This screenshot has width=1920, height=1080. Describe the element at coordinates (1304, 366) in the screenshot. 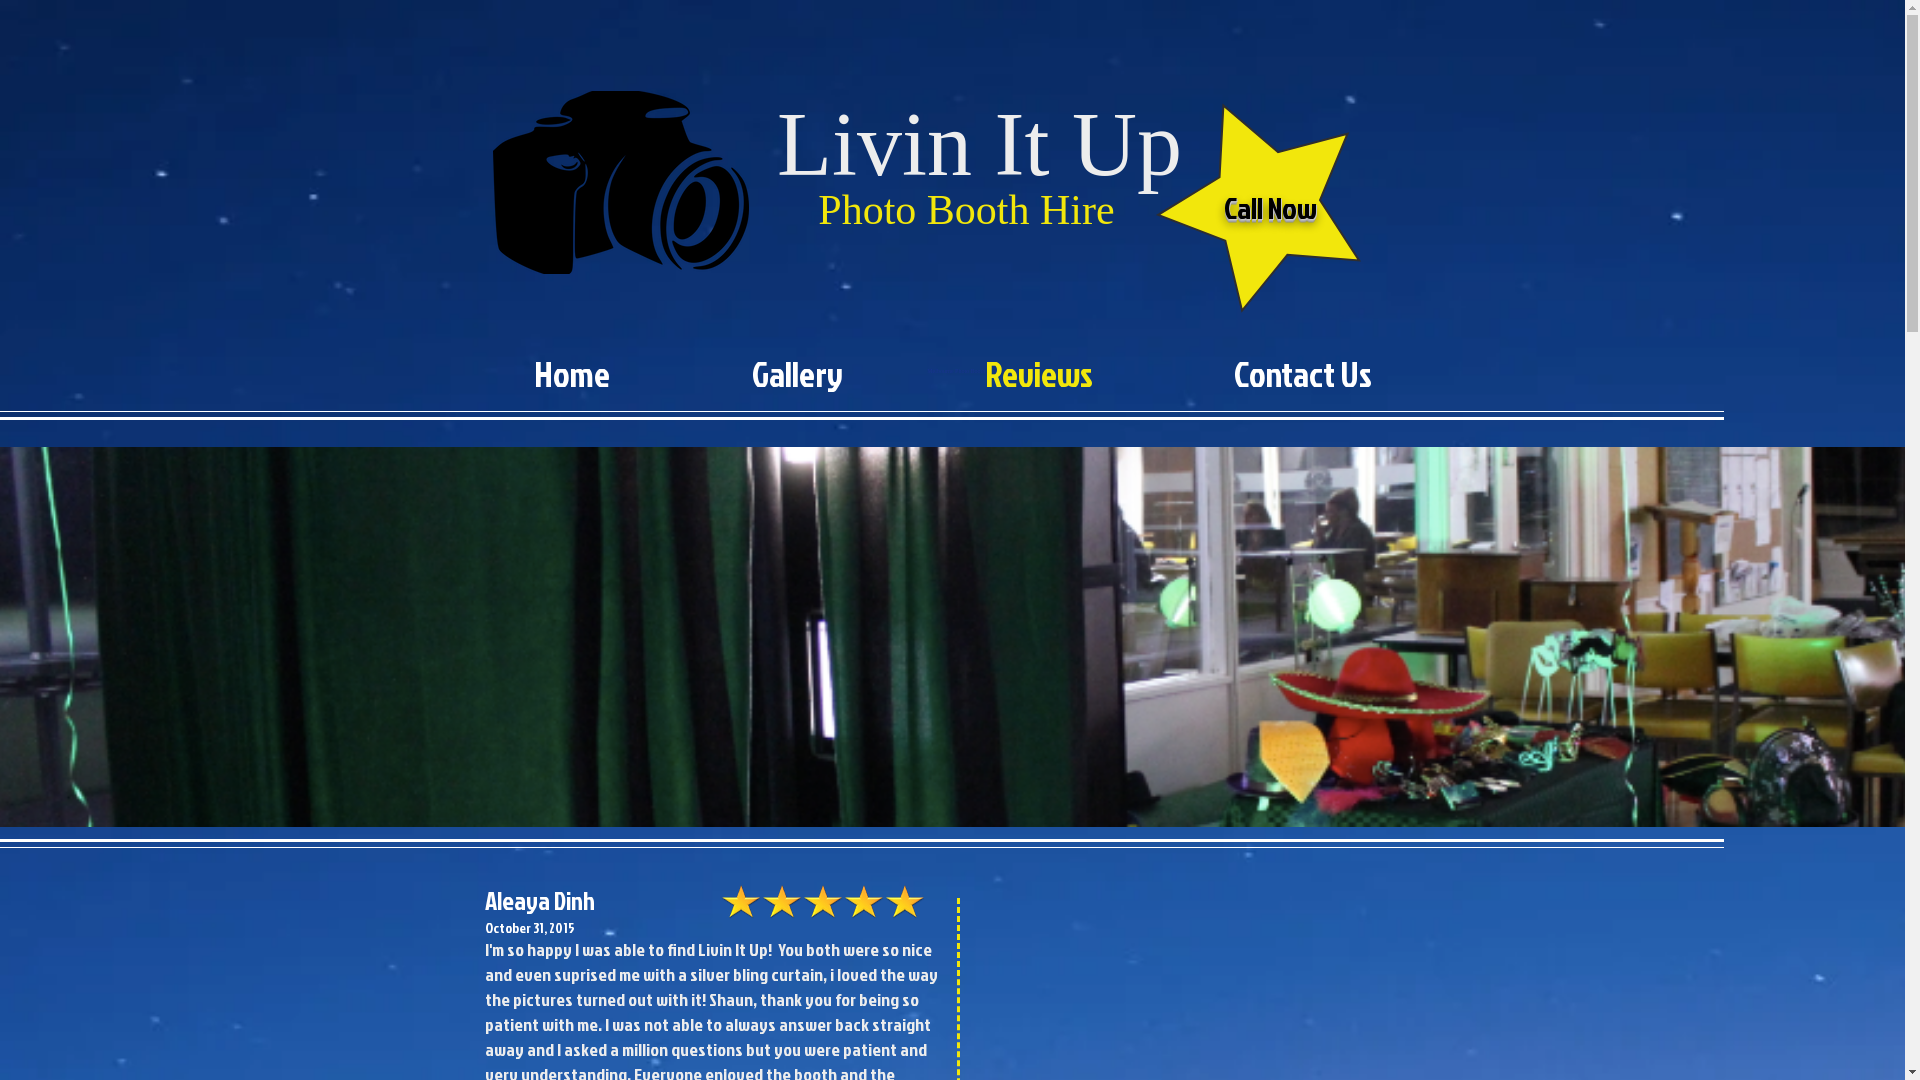

I see `Contact Us` at that location.